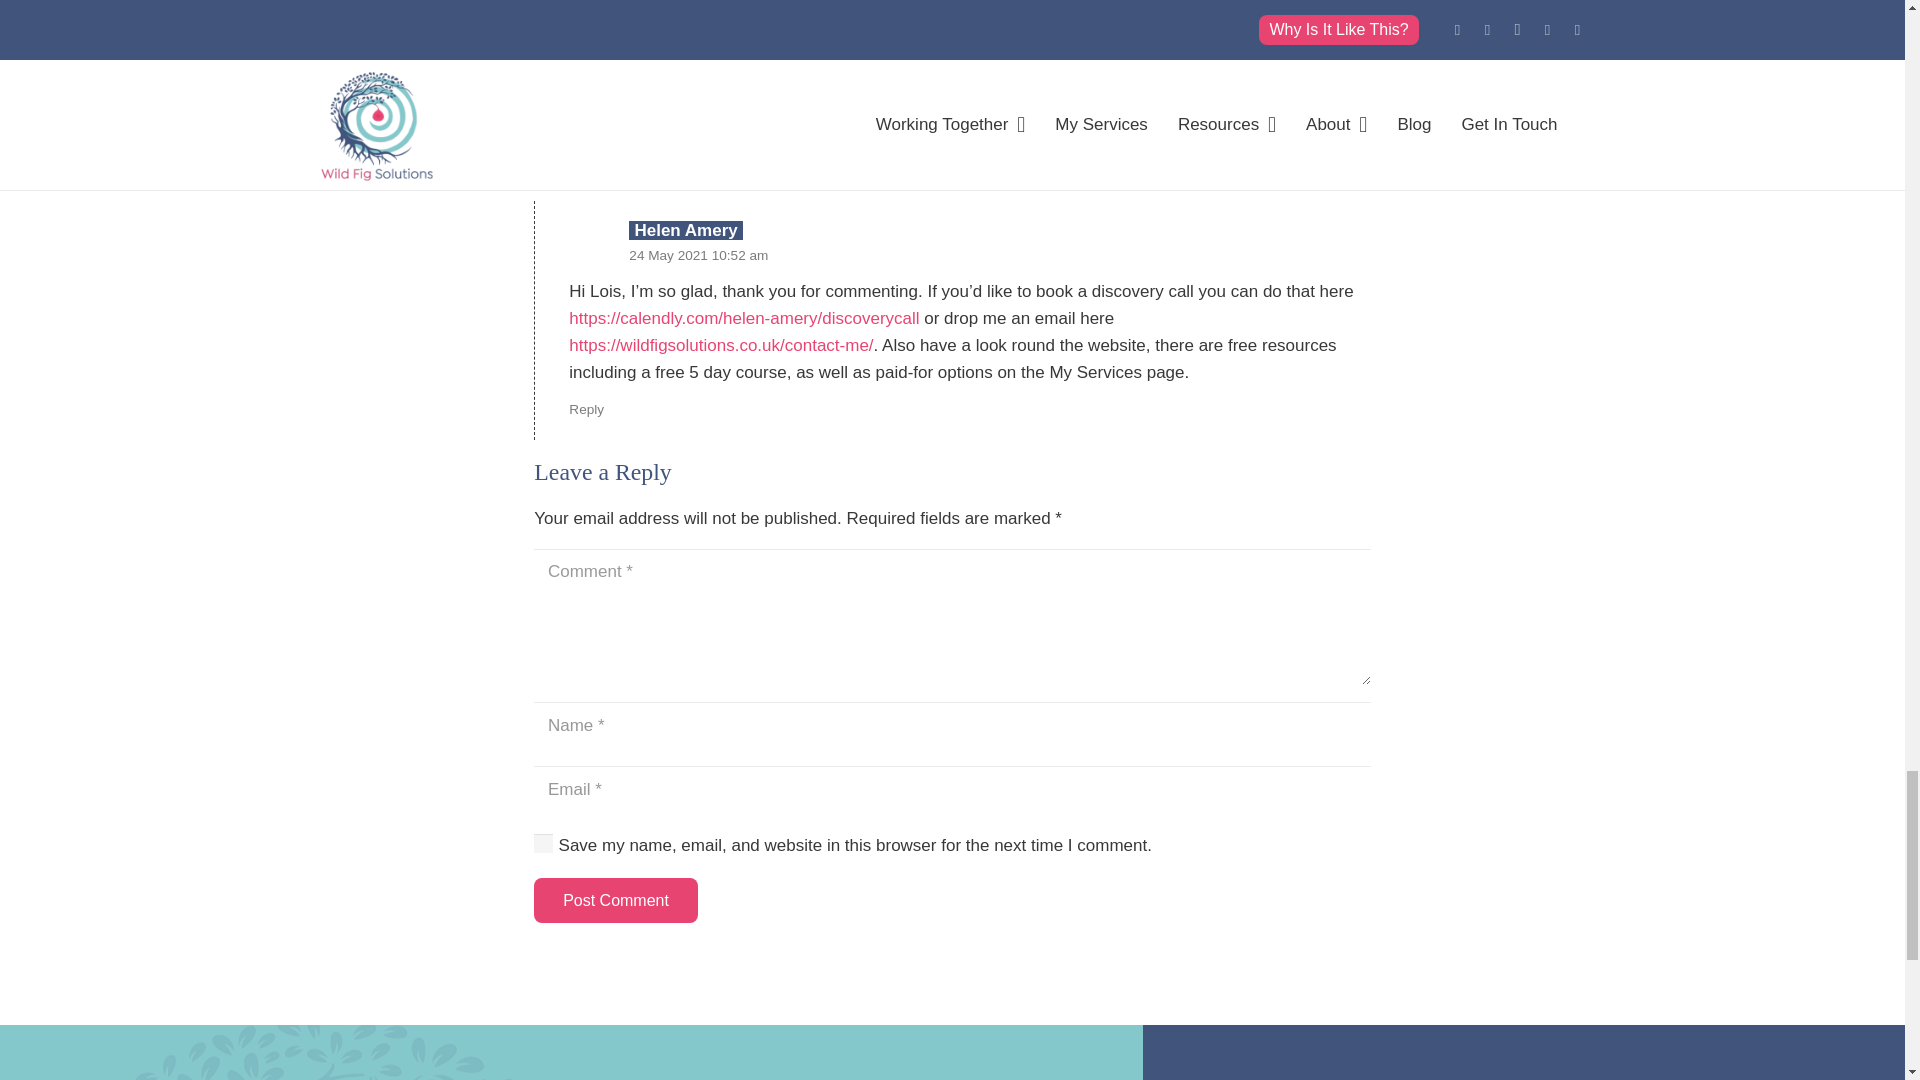 The image size is (1920, 1080). What do you see at coordinates (586, 408) in the screenshot?
I see `Reply` at bounding box center [586, 408].